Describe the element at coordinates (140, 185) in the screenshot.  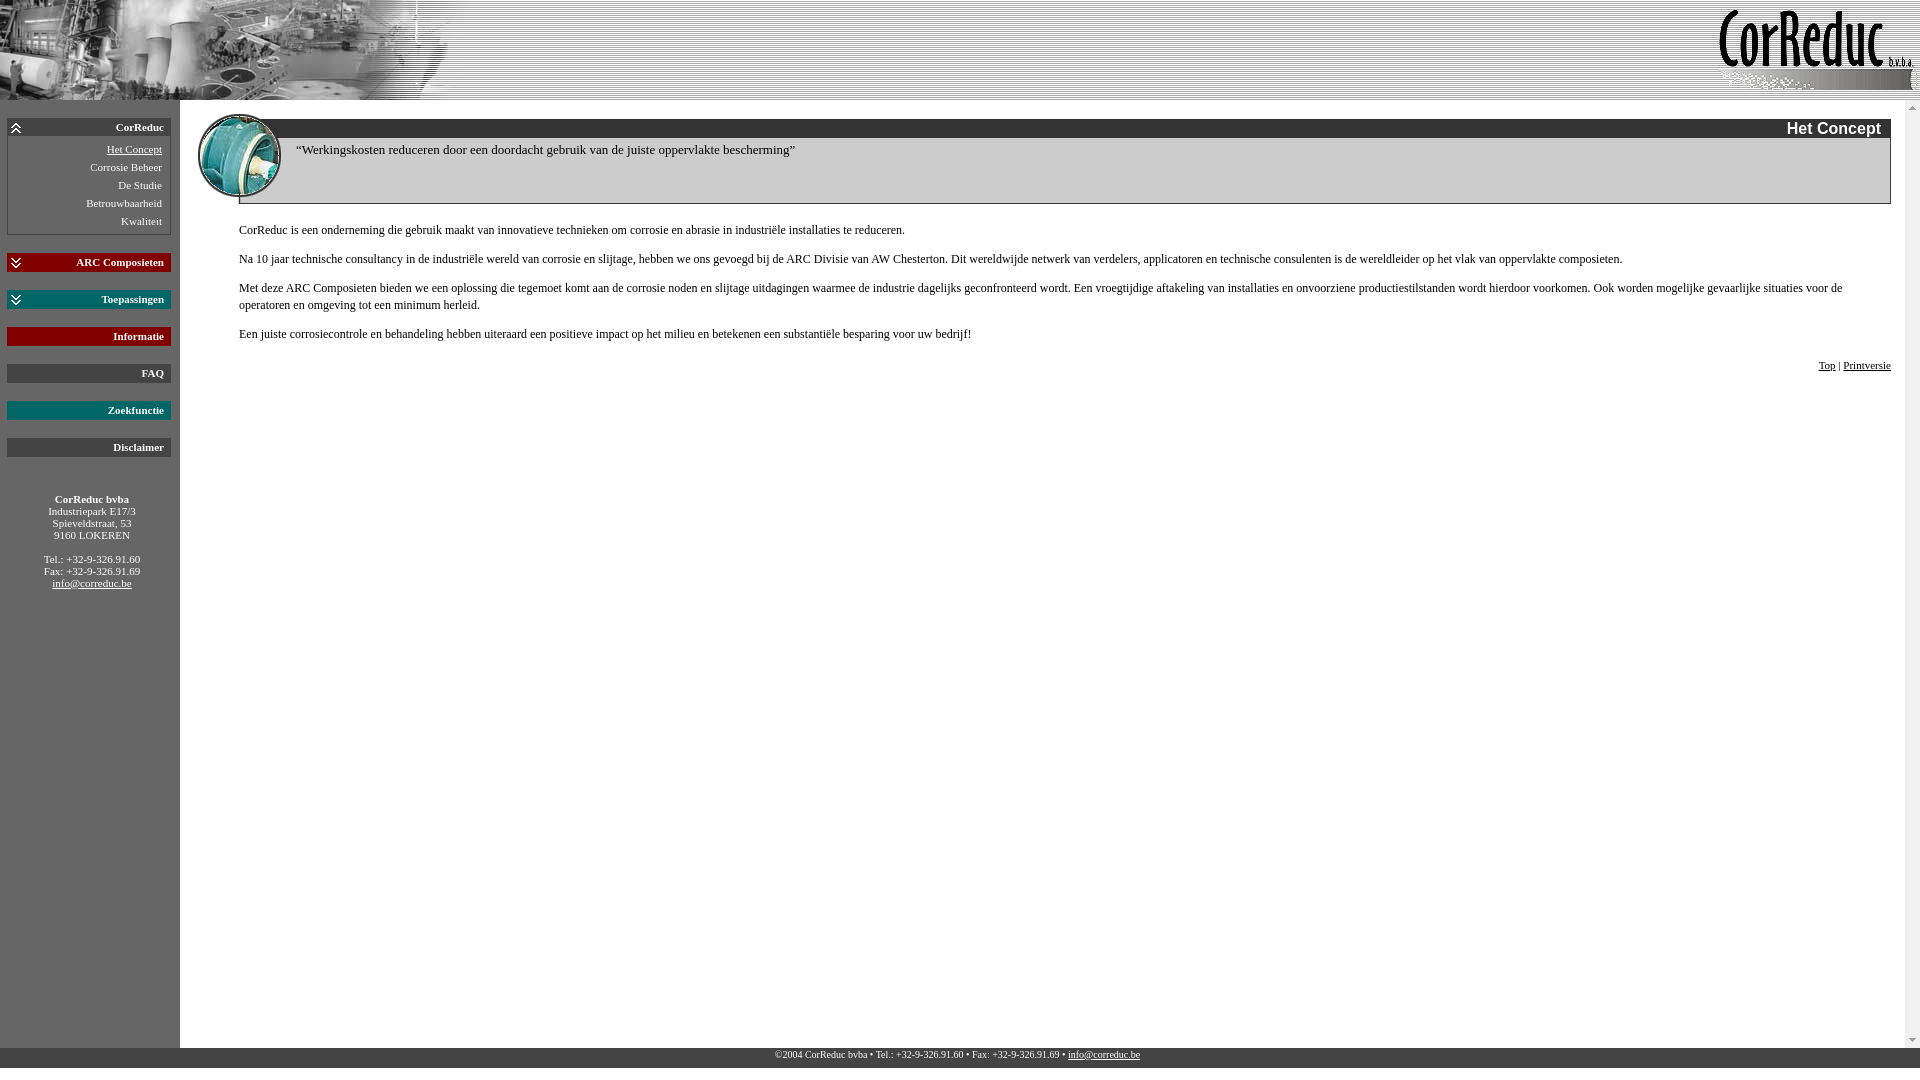
I see `De Studie` at that location.